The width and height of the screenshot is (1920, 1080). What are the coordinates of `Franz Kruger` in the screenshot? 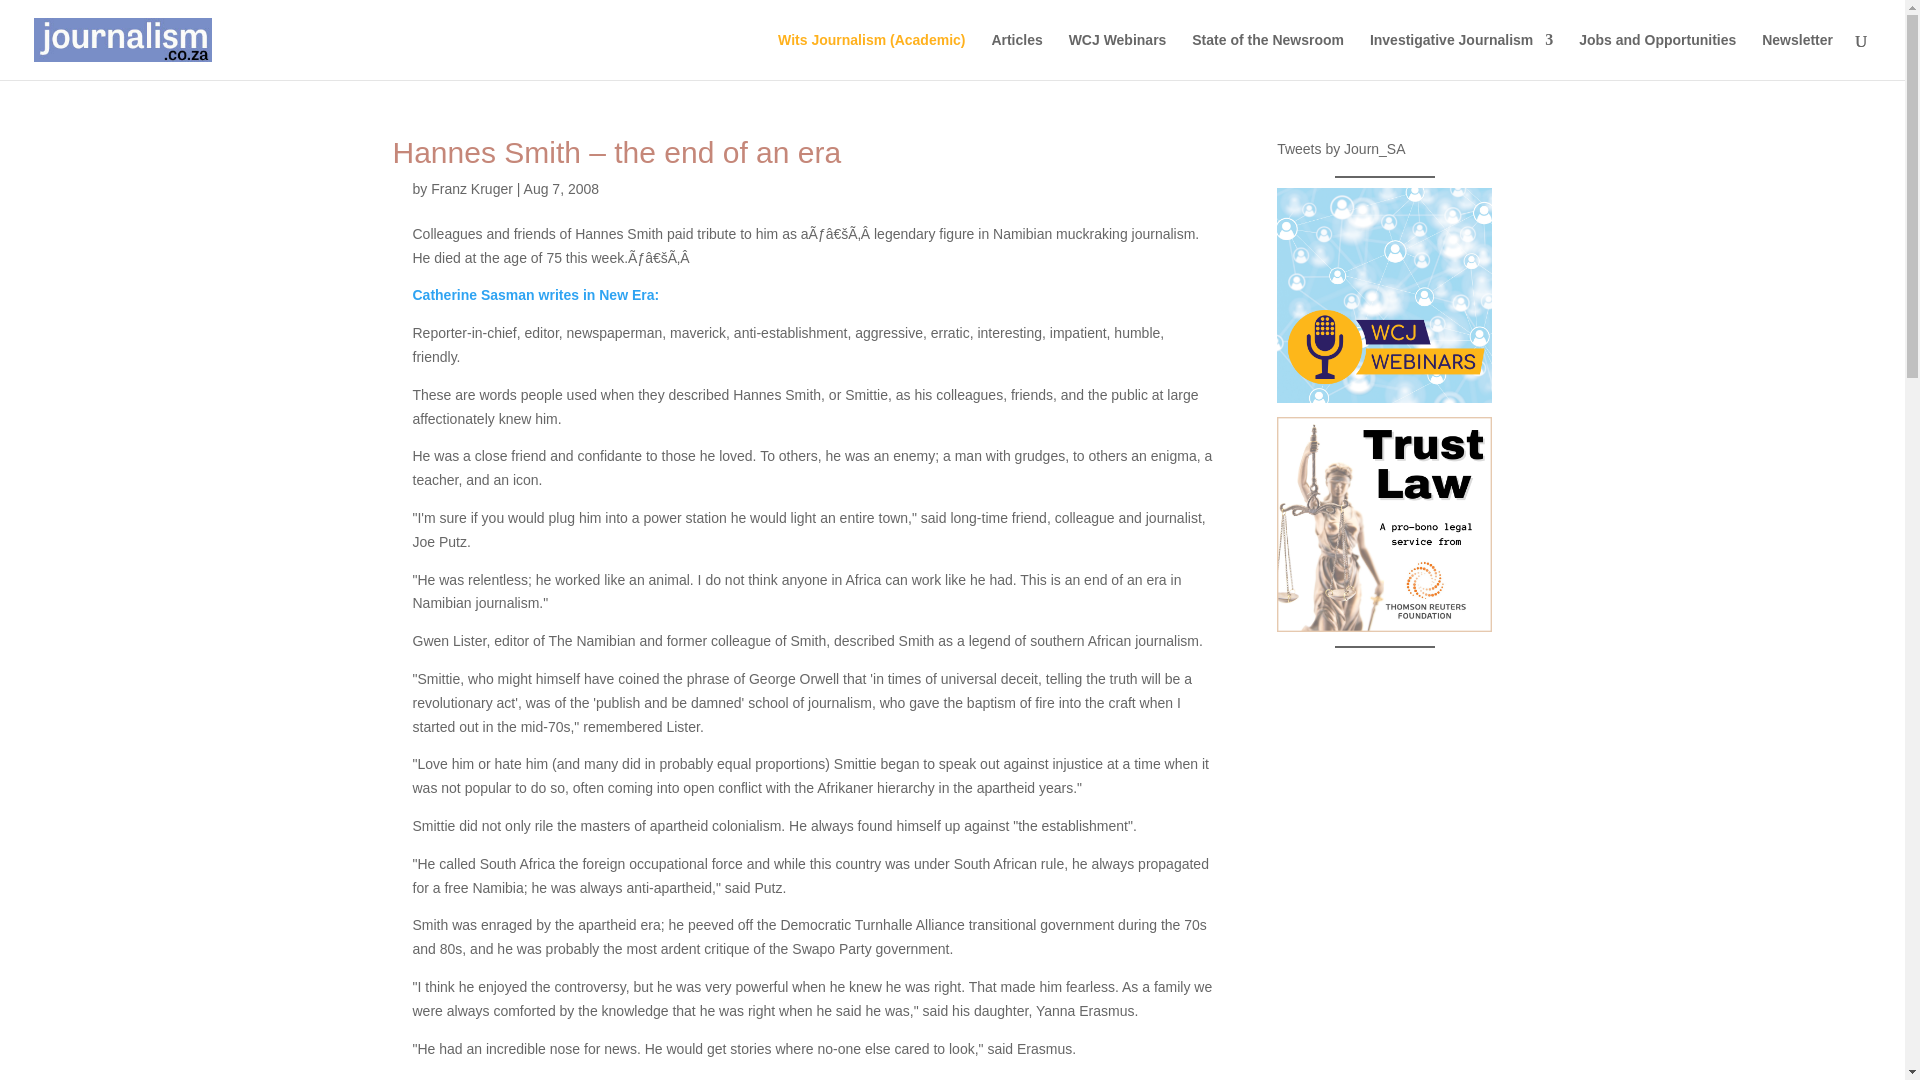 It's located at (471, 188).